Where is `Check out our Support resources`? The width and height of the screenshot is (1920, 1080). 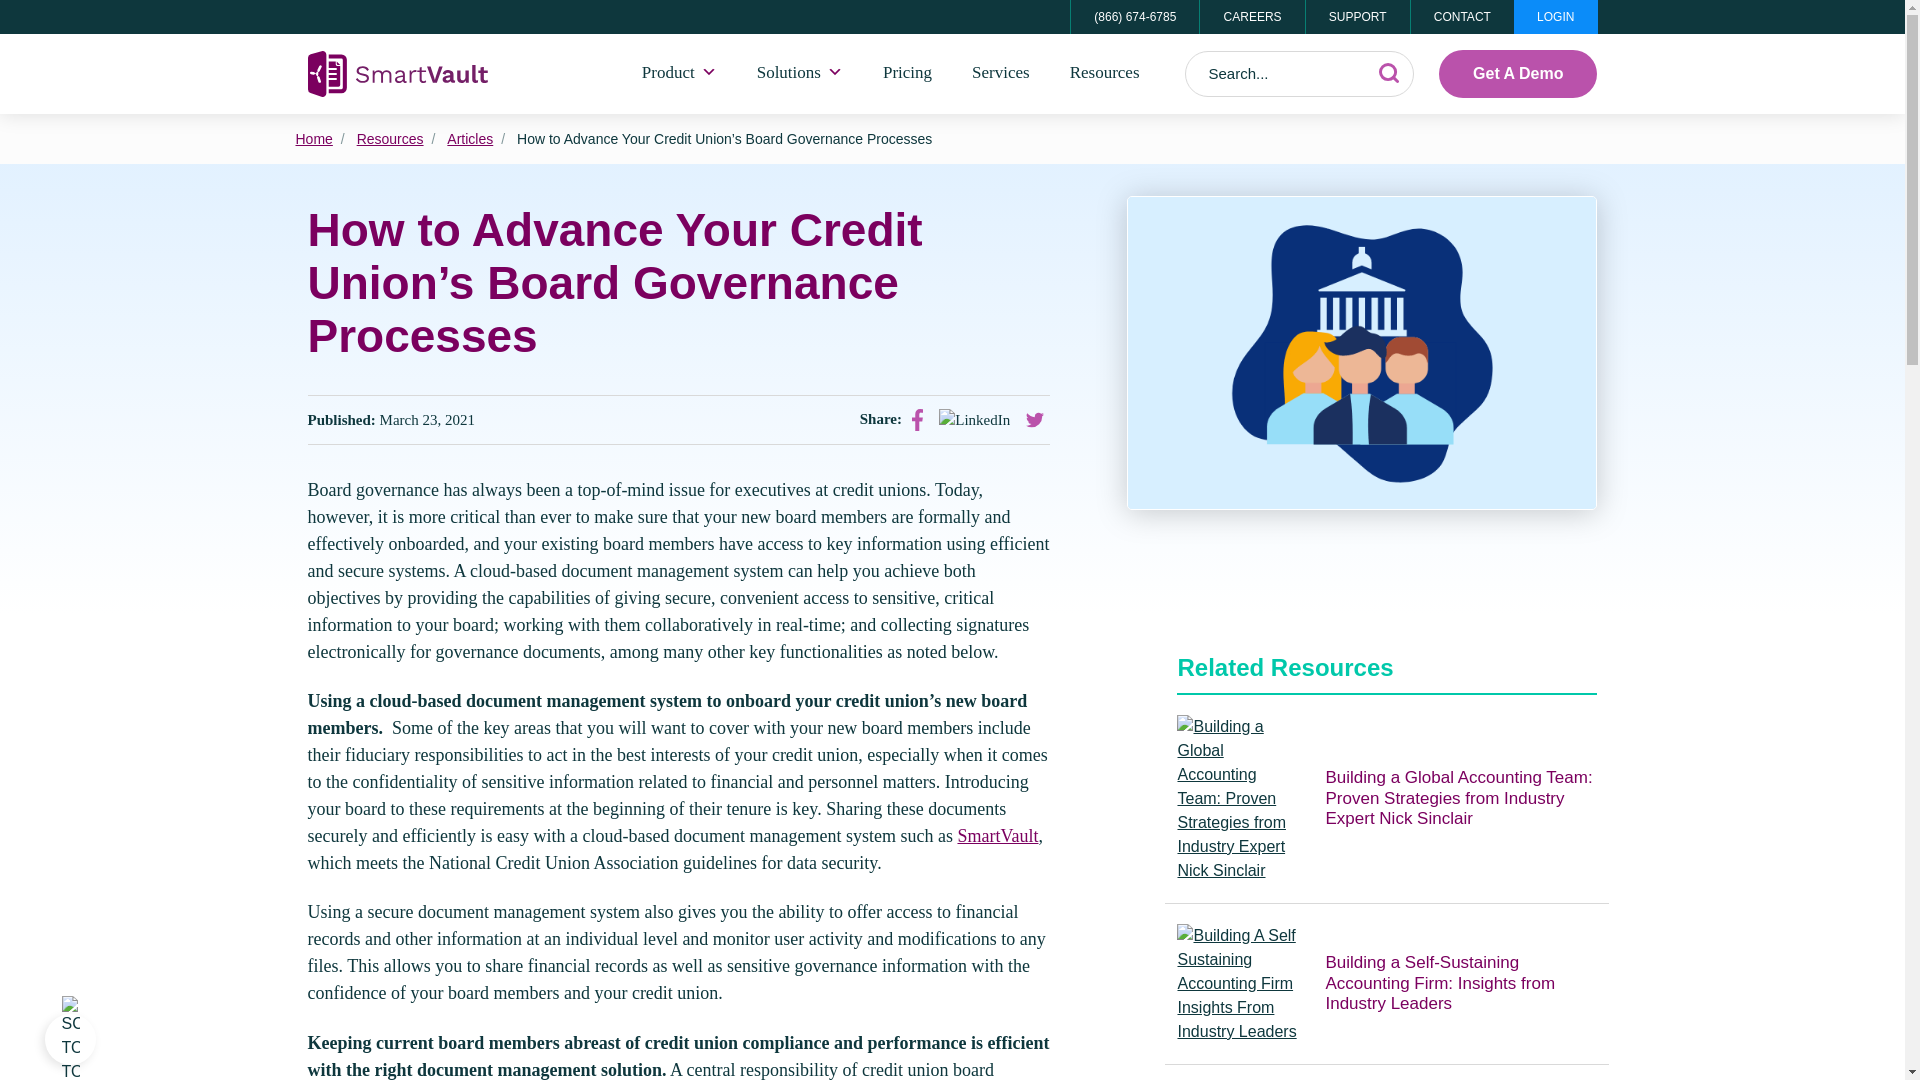 Check out our Support resources is located at coordinates (1357, 16).